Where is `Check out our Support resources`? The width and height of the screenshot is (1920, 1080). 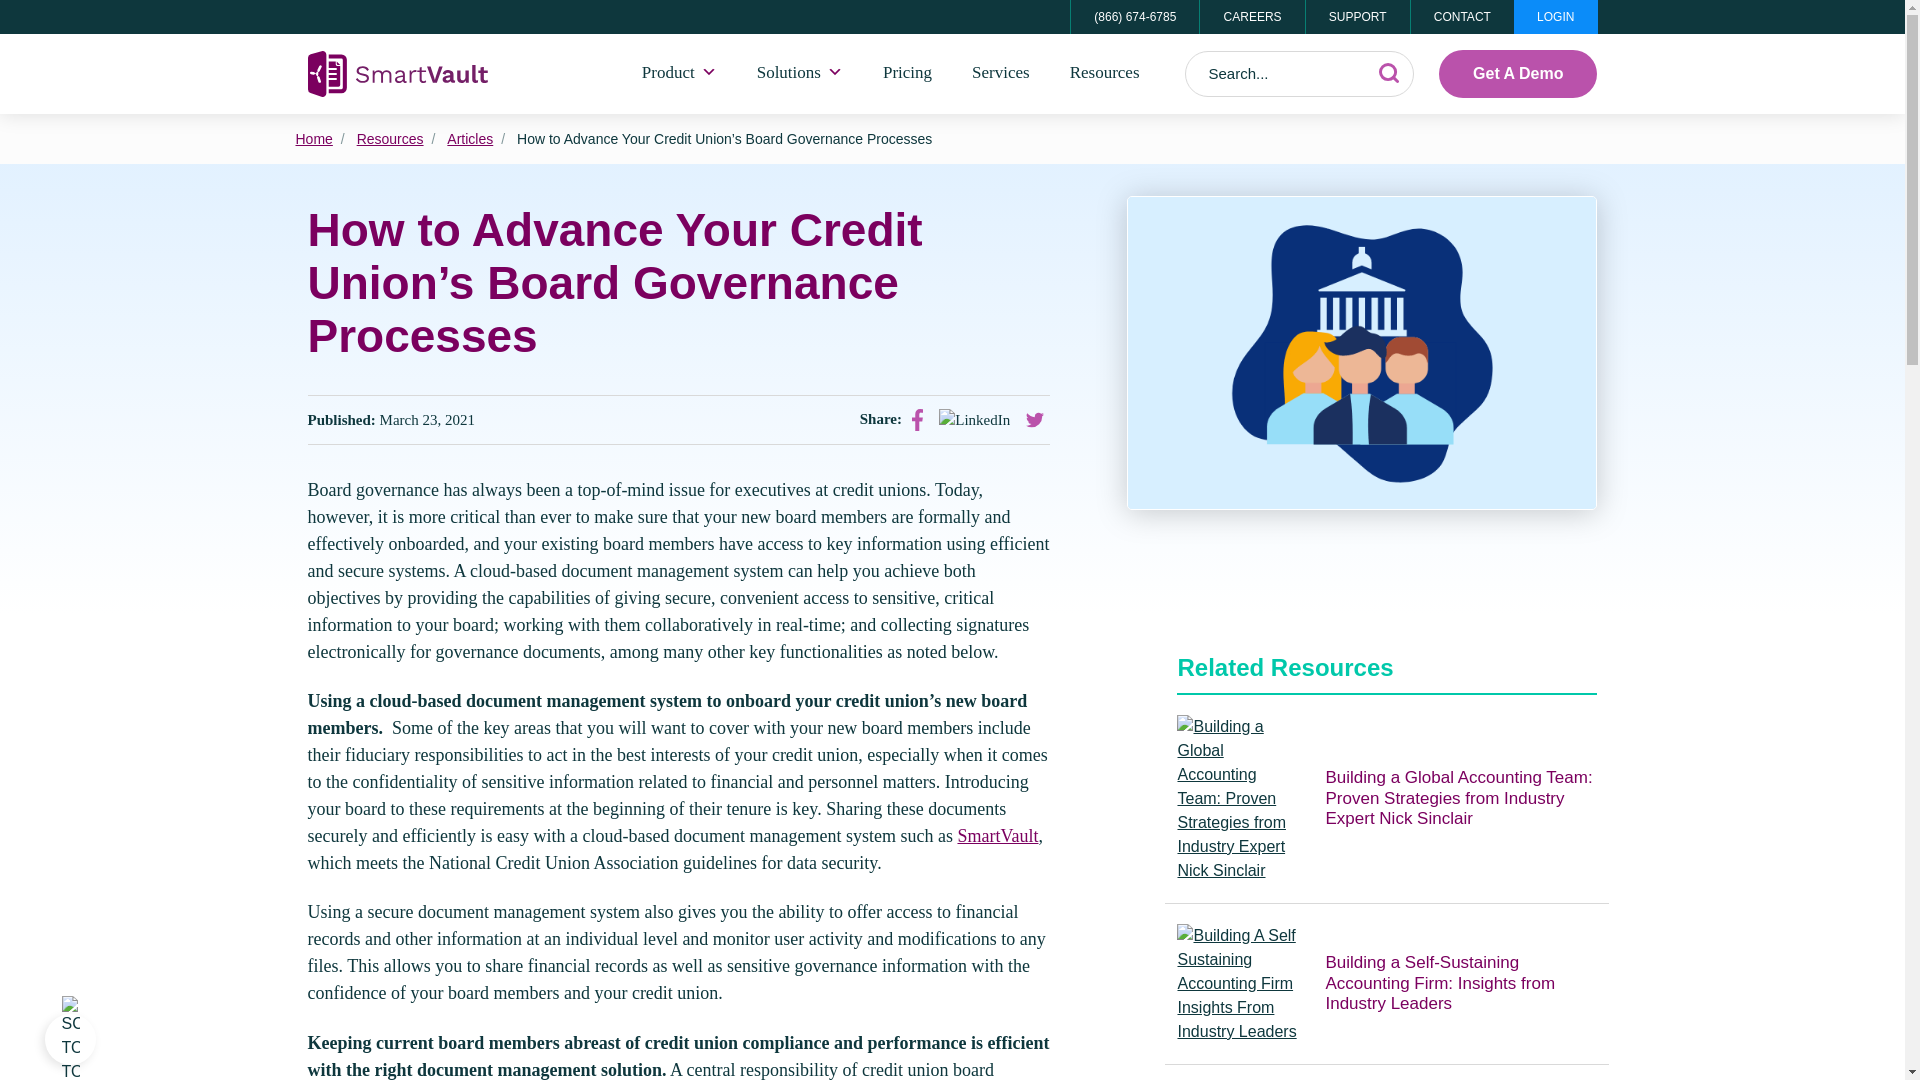 Check out our Support resources is located at coordinates (1357, 16).